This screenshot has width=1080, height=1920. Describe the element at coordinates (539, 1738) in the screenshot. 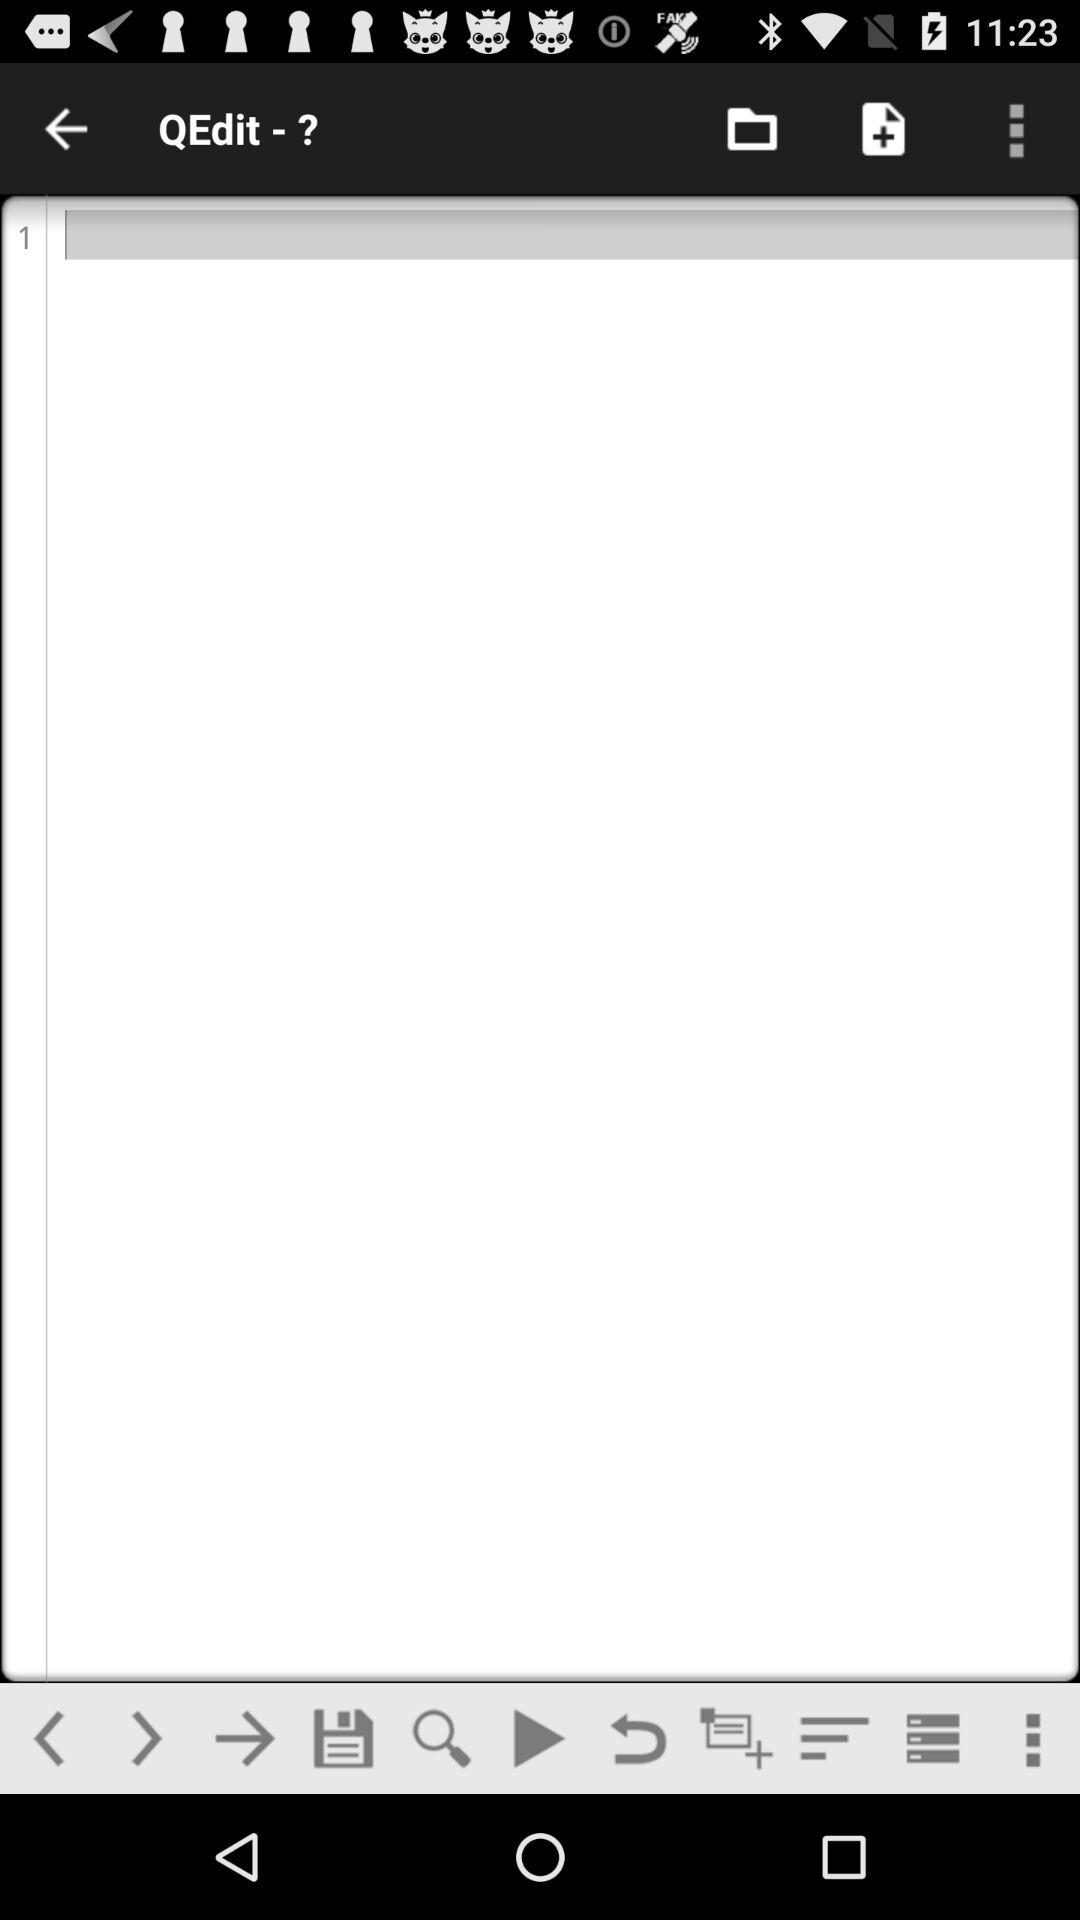

I see `play` at that location.